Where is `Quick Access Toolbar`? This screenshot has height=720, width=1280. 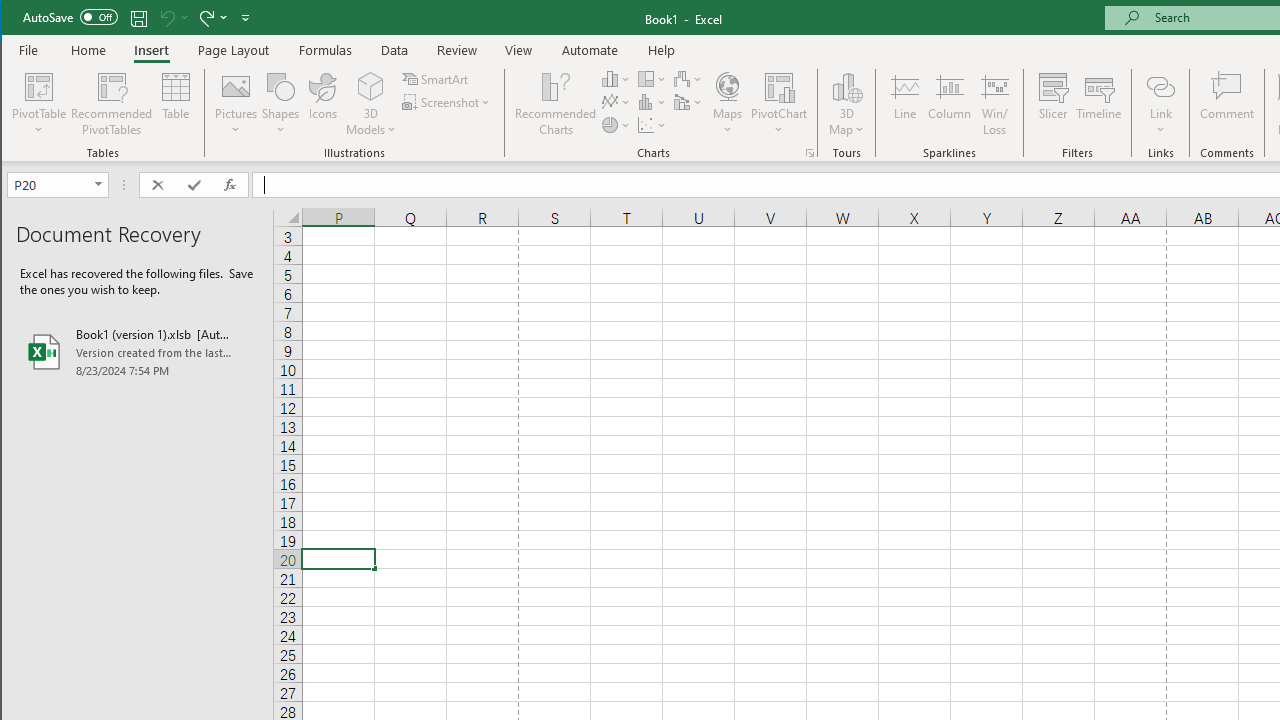 Quick Access Toolbar is located at coordinates (138, 18).